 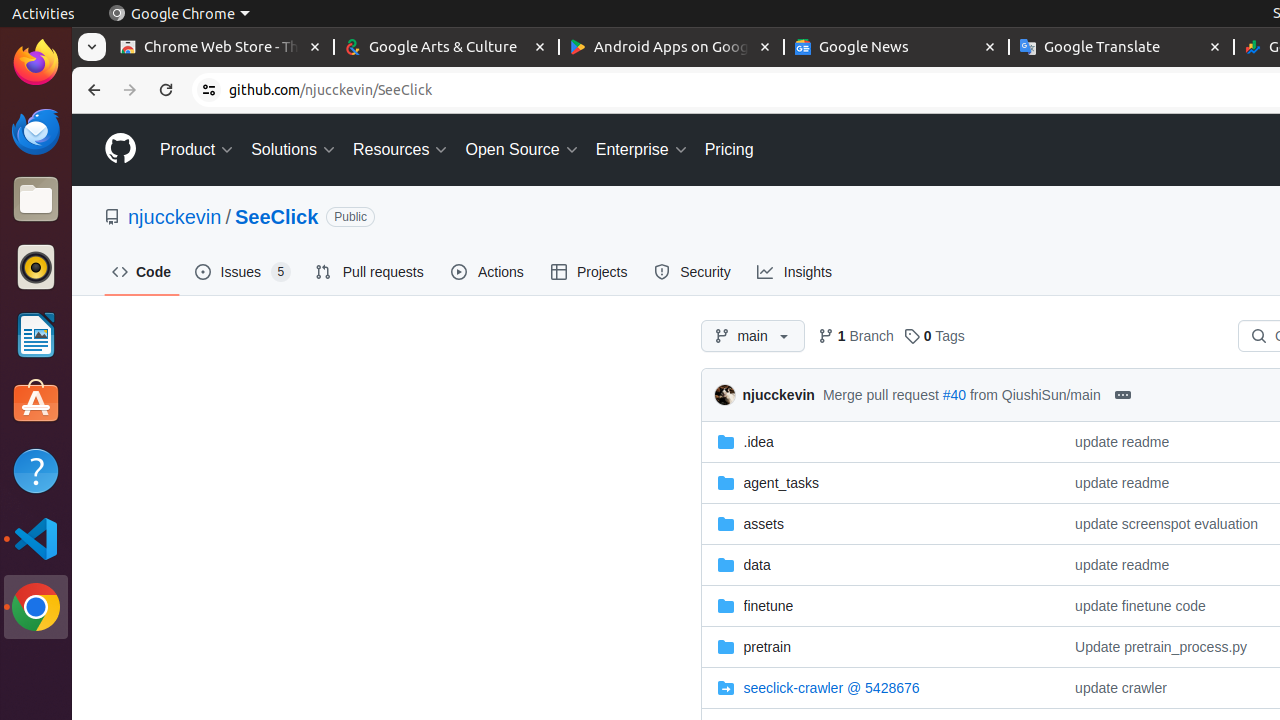 What do you see at coordinates (36, 402) in the screenshot?
I see `Ubuntu Software` at bounding box center [36, 402].